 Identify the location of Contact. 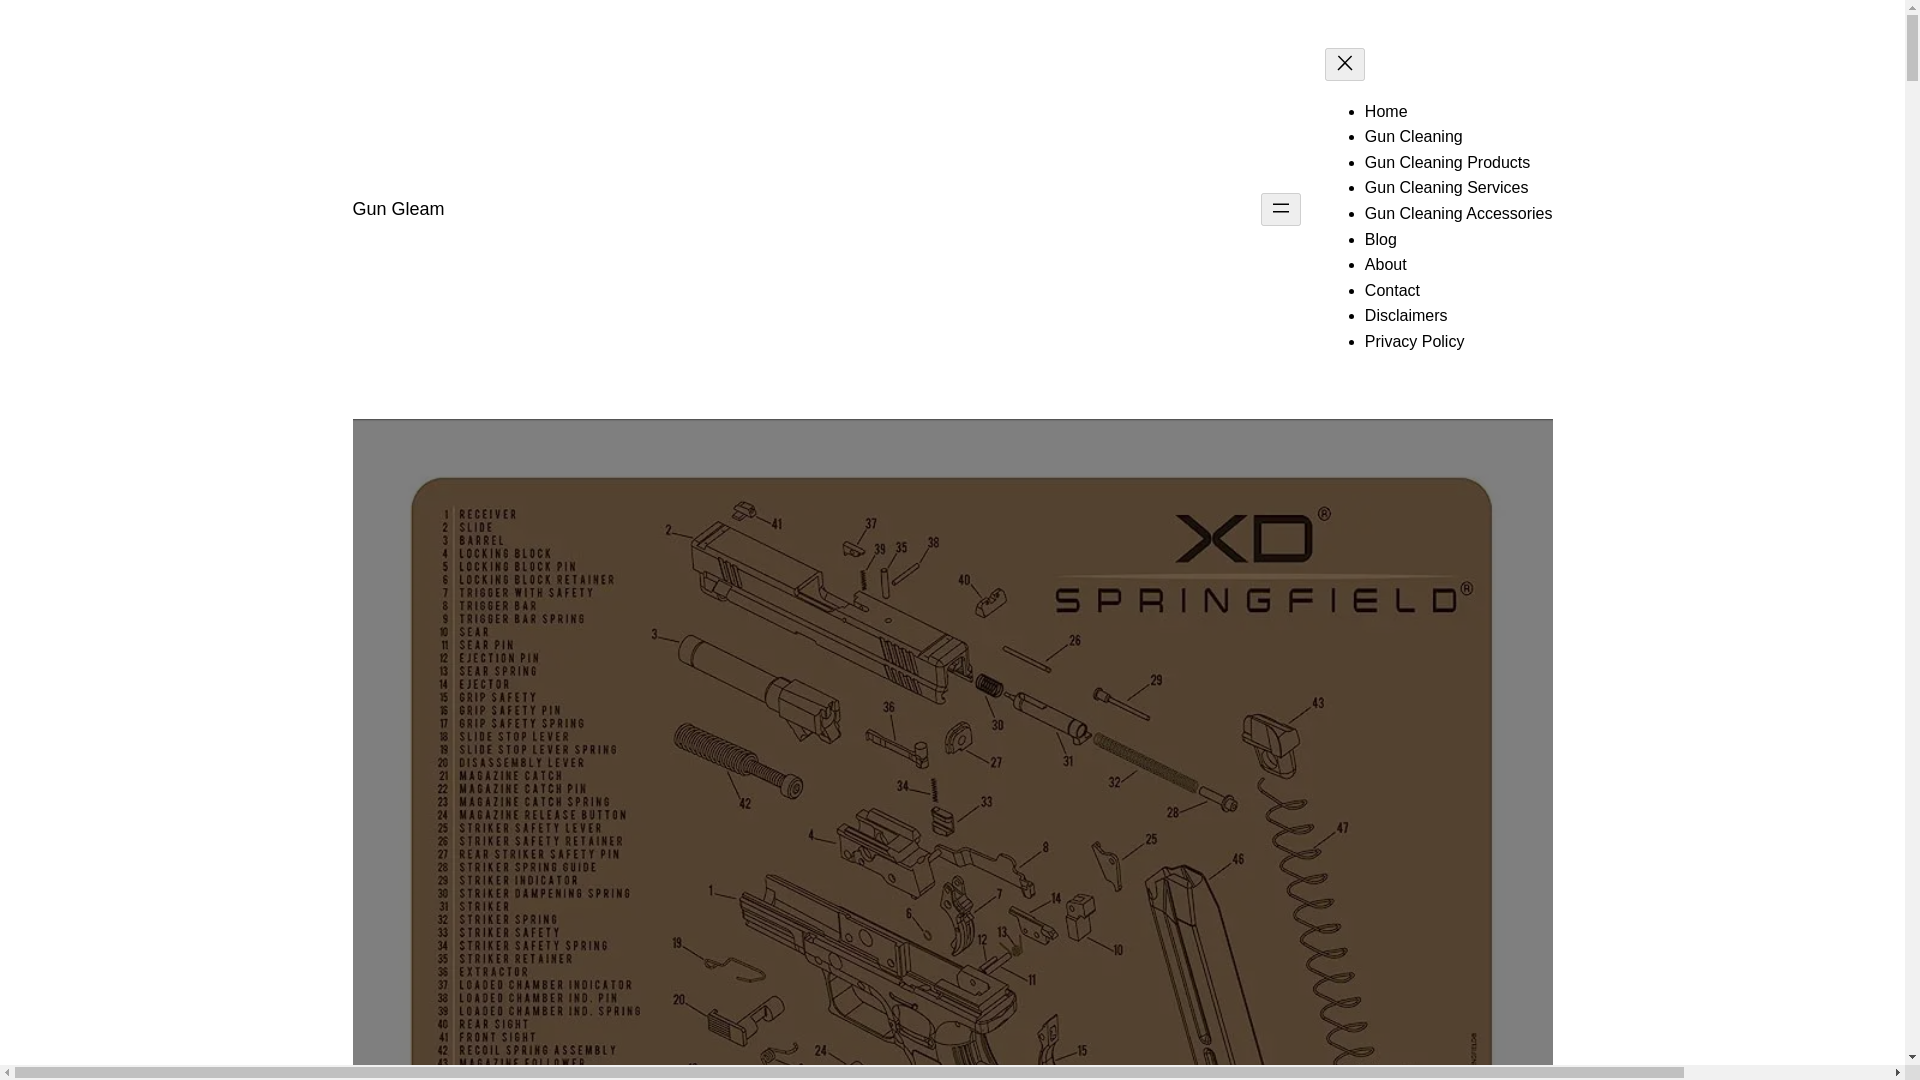
(1392, 290).